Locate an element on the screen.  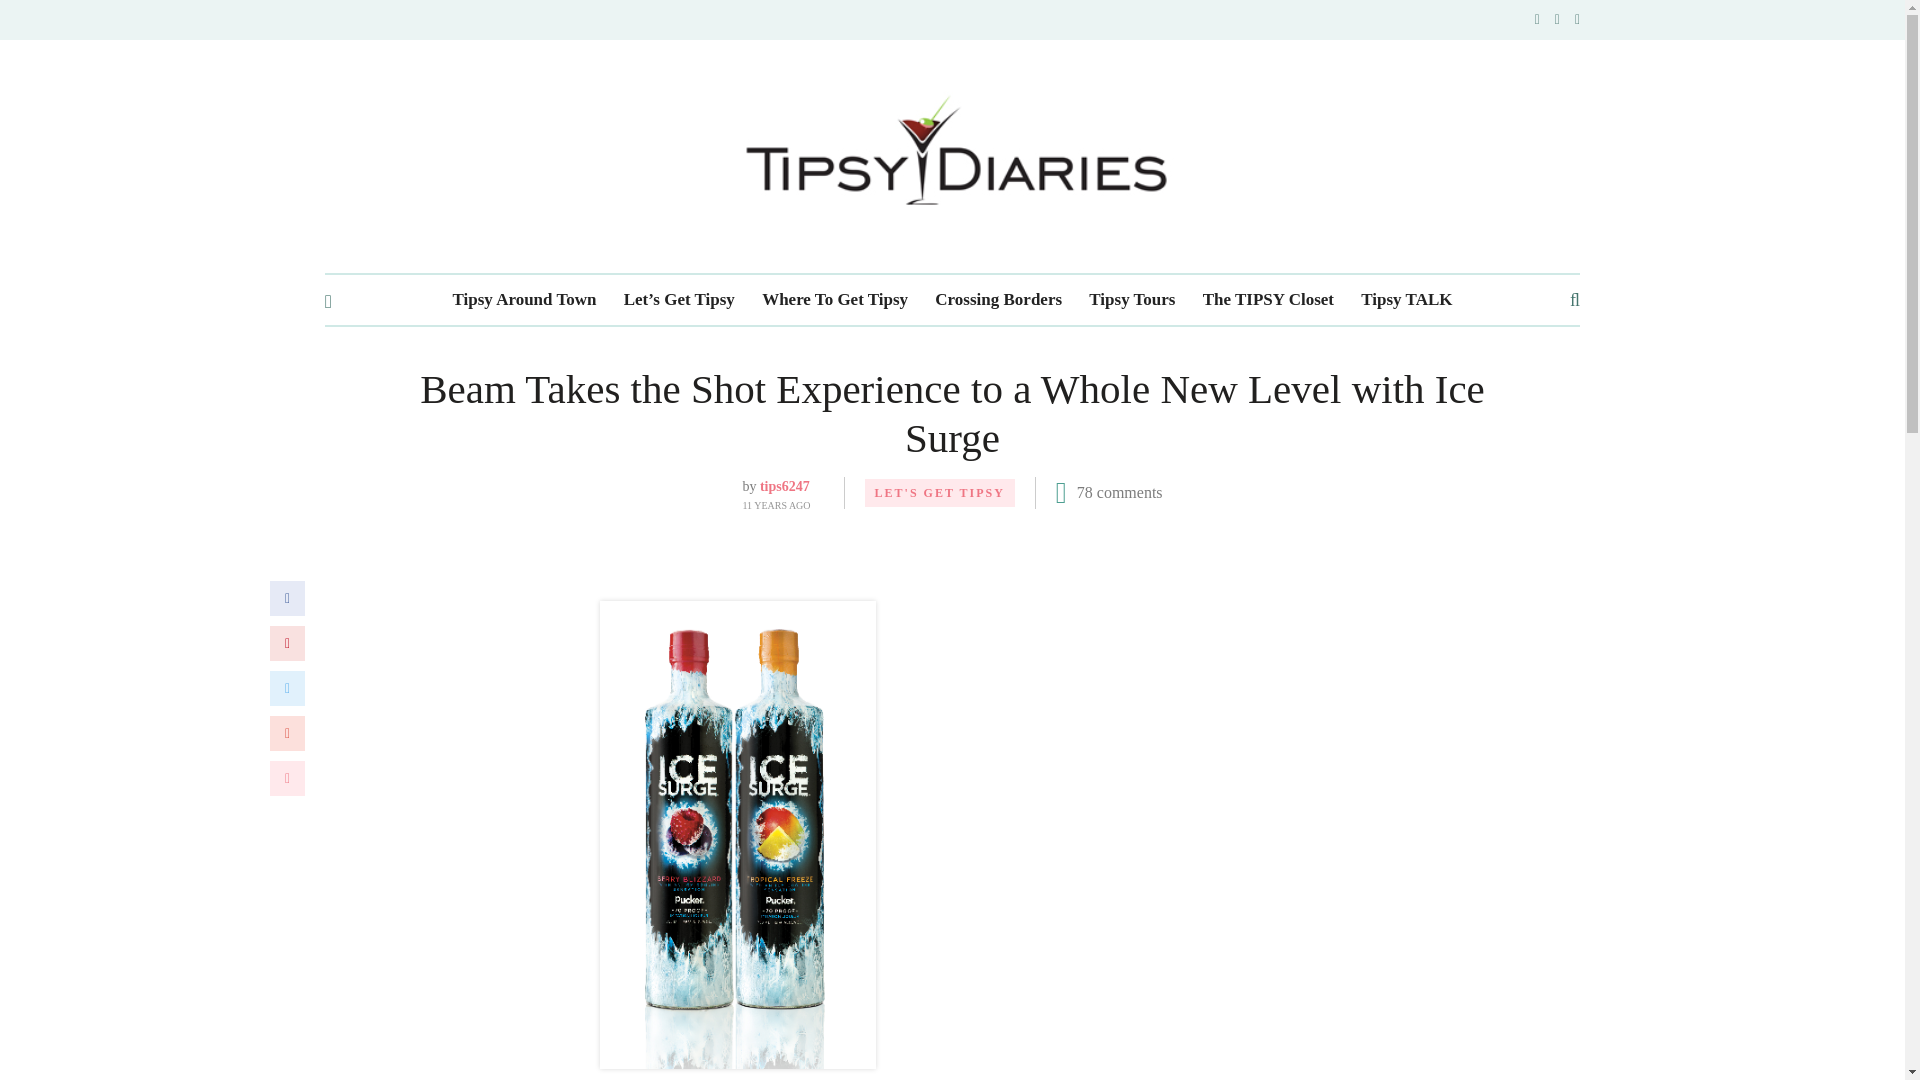
Tipsy Diaries is located at coordinates (952, 156).